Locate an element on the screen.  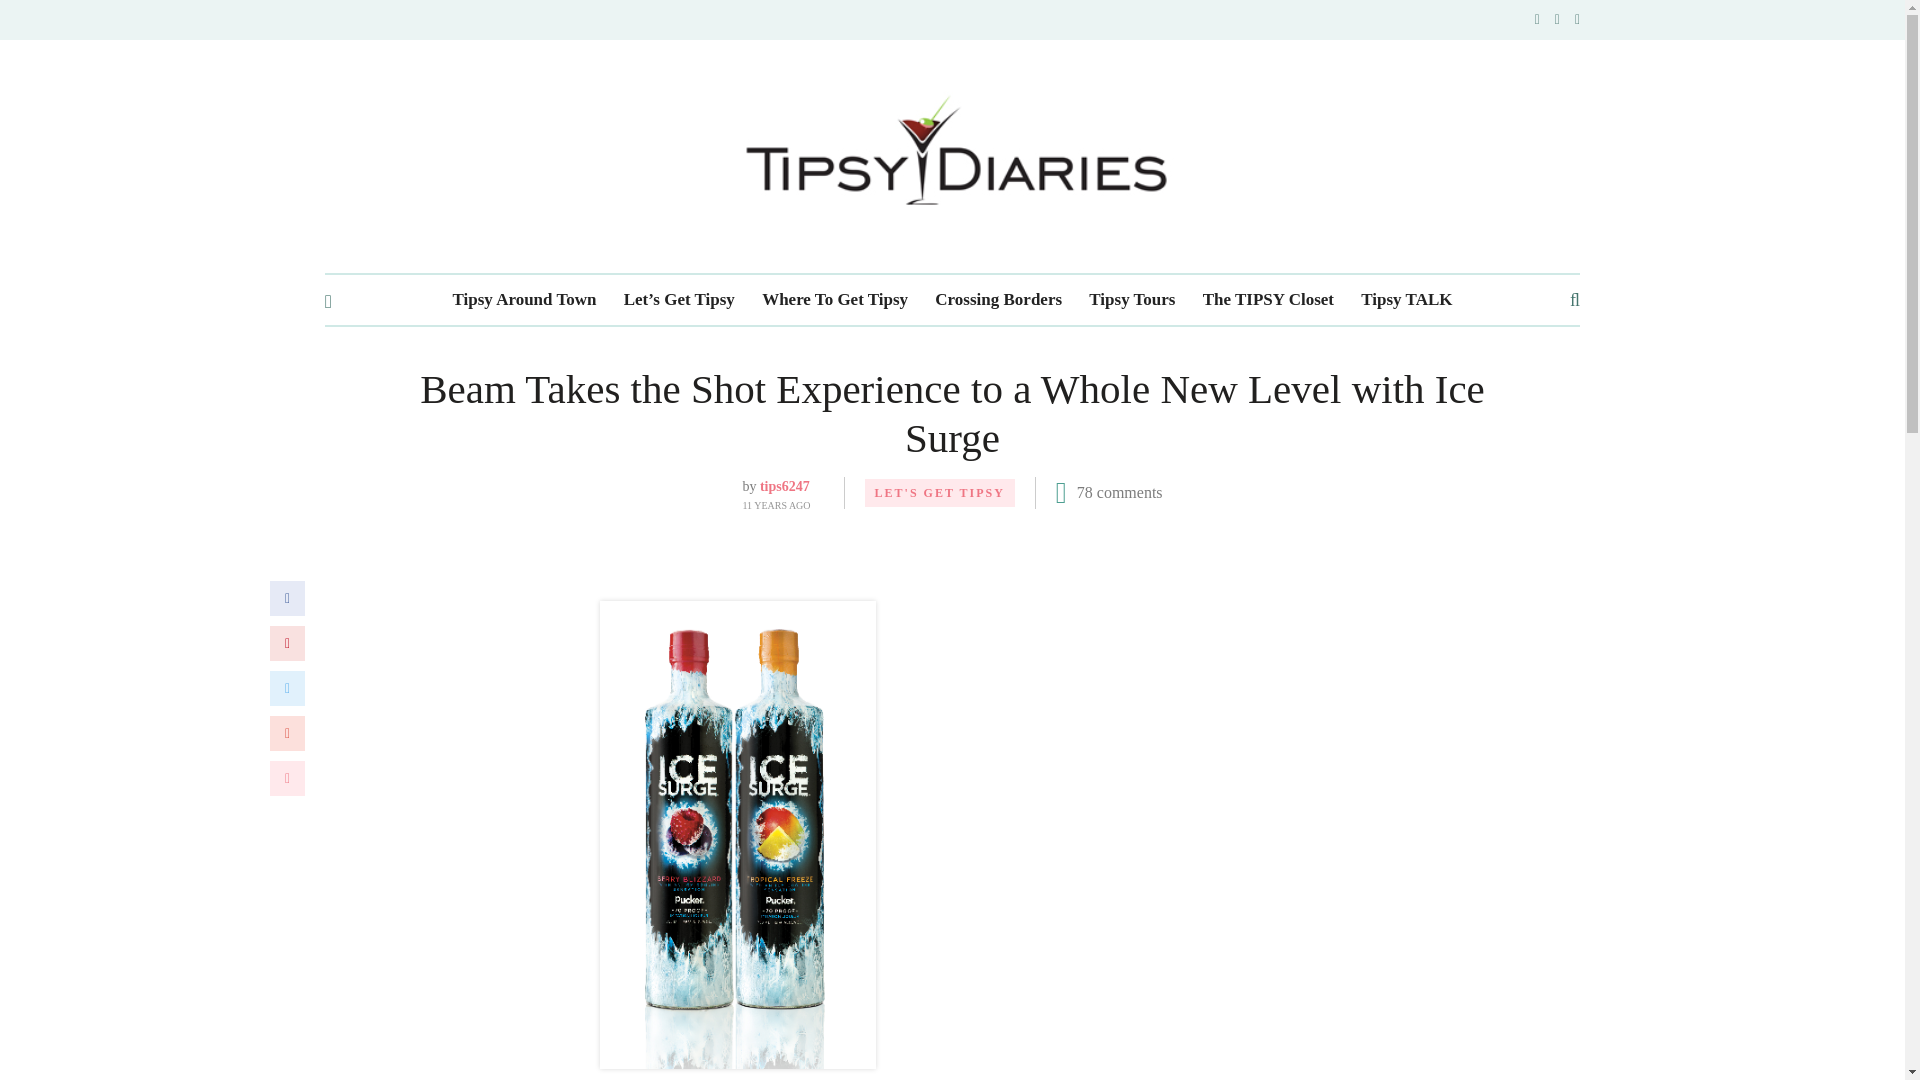
Tipsy Diaries is located at coordinates (952, 156).